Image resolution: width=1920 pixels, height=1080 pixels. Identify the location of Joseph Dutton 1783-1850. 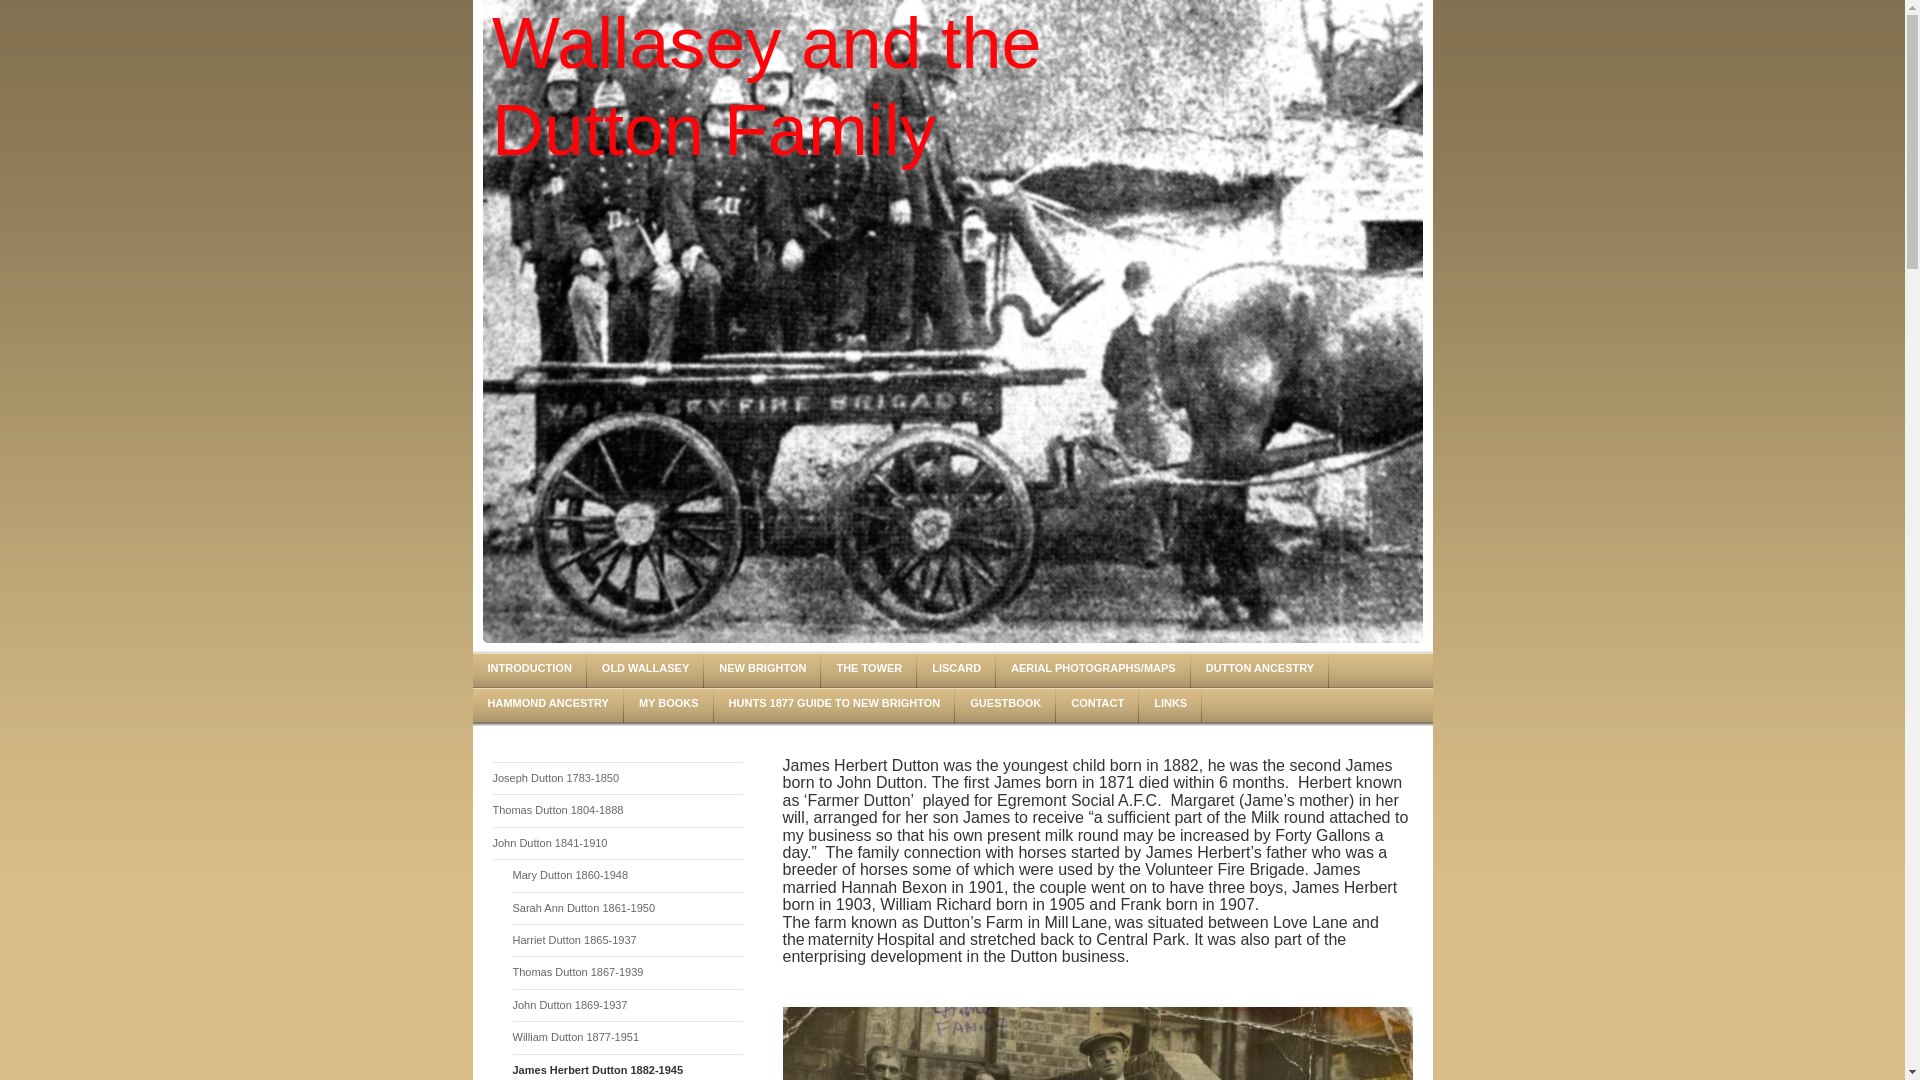
(616, 778).